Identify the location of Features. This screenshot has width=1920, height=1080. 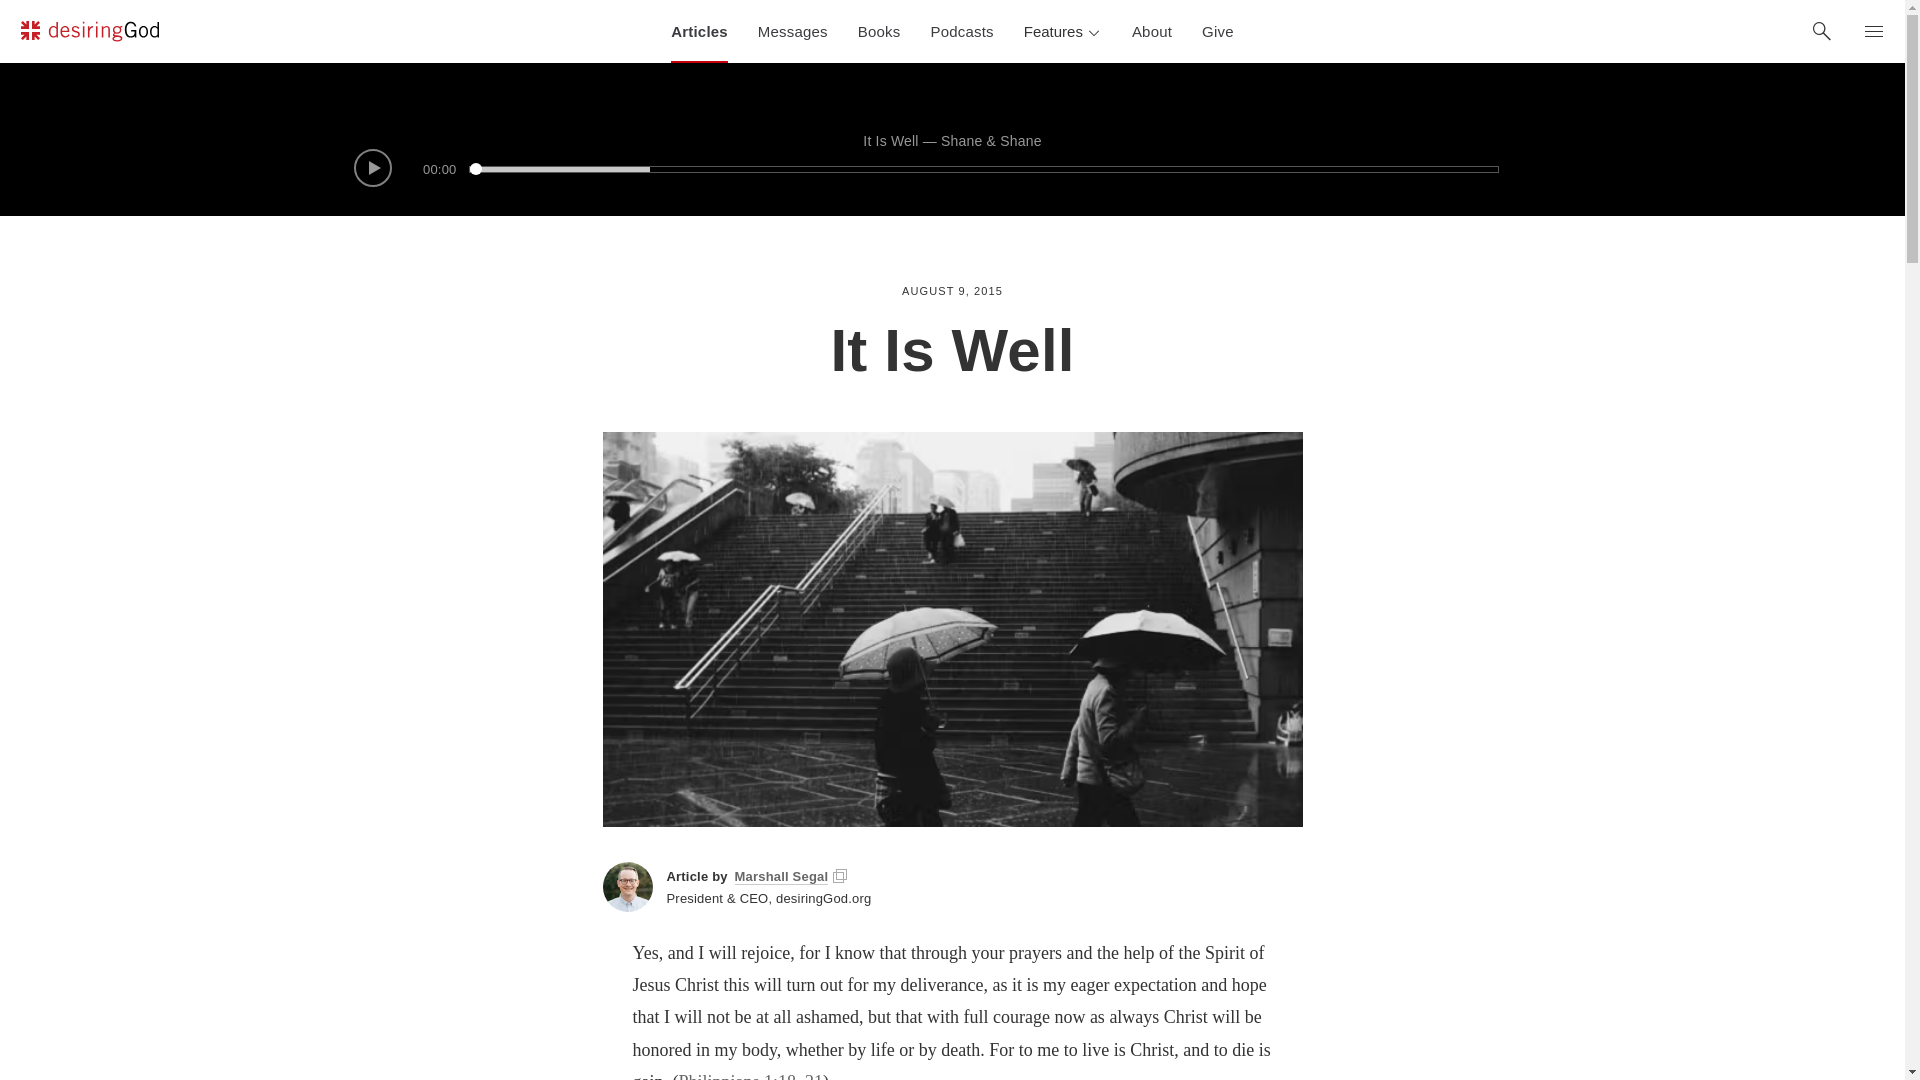
(1063, 31).